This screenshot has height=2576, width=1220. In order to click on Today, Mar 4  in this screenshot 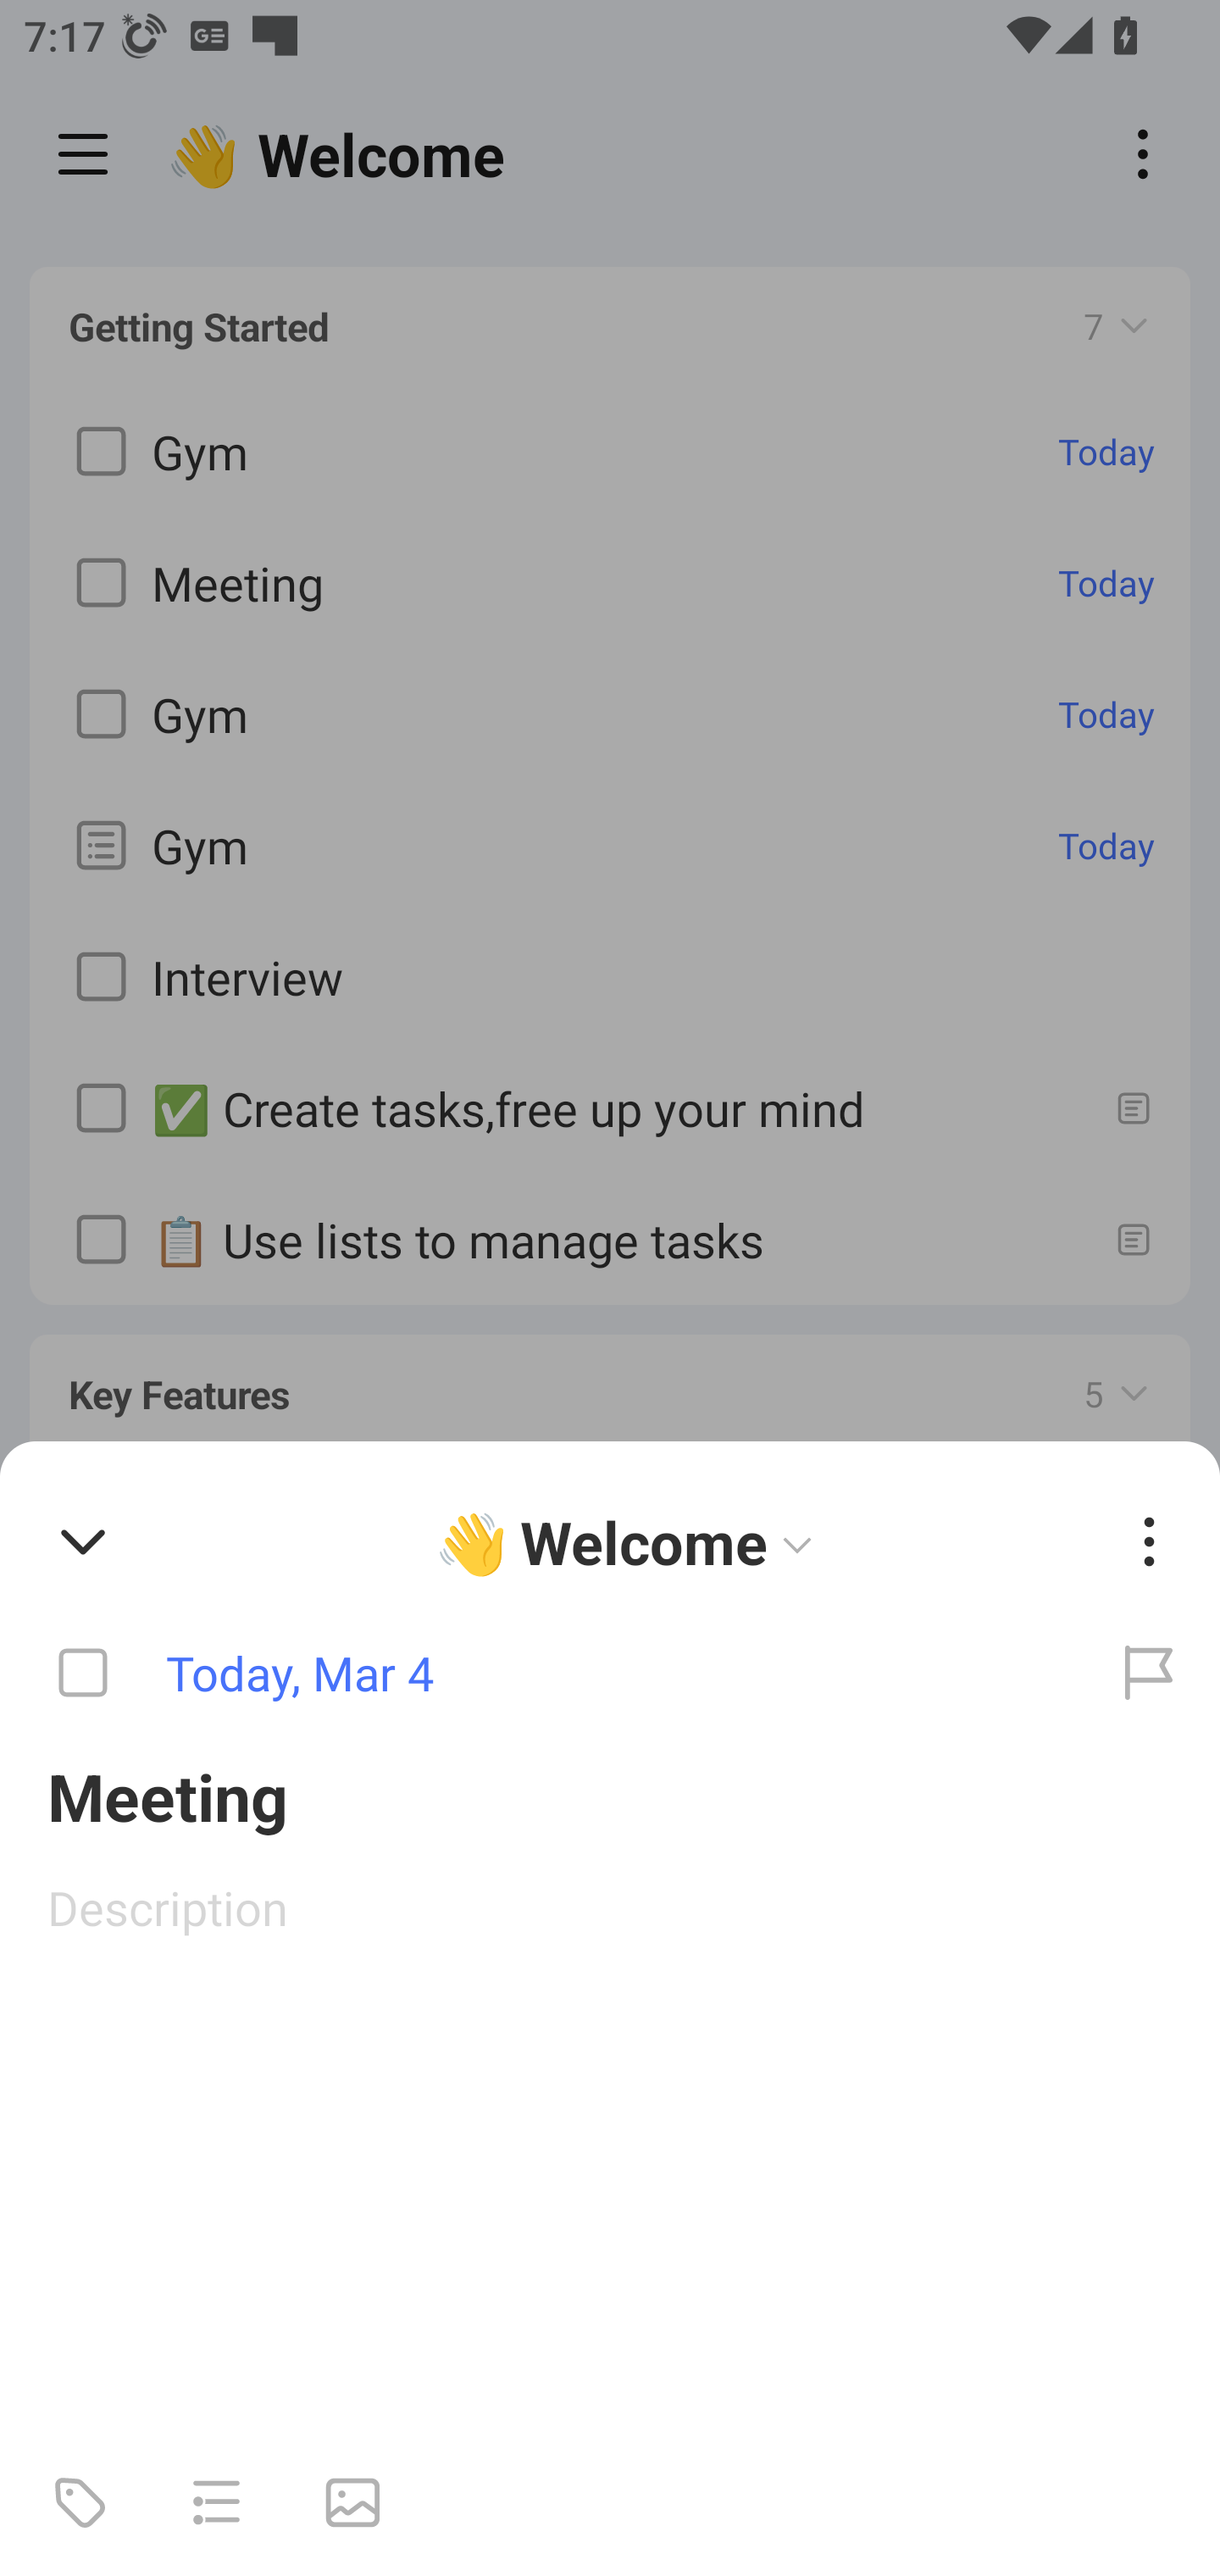, I will do `click(539, 1674)`.